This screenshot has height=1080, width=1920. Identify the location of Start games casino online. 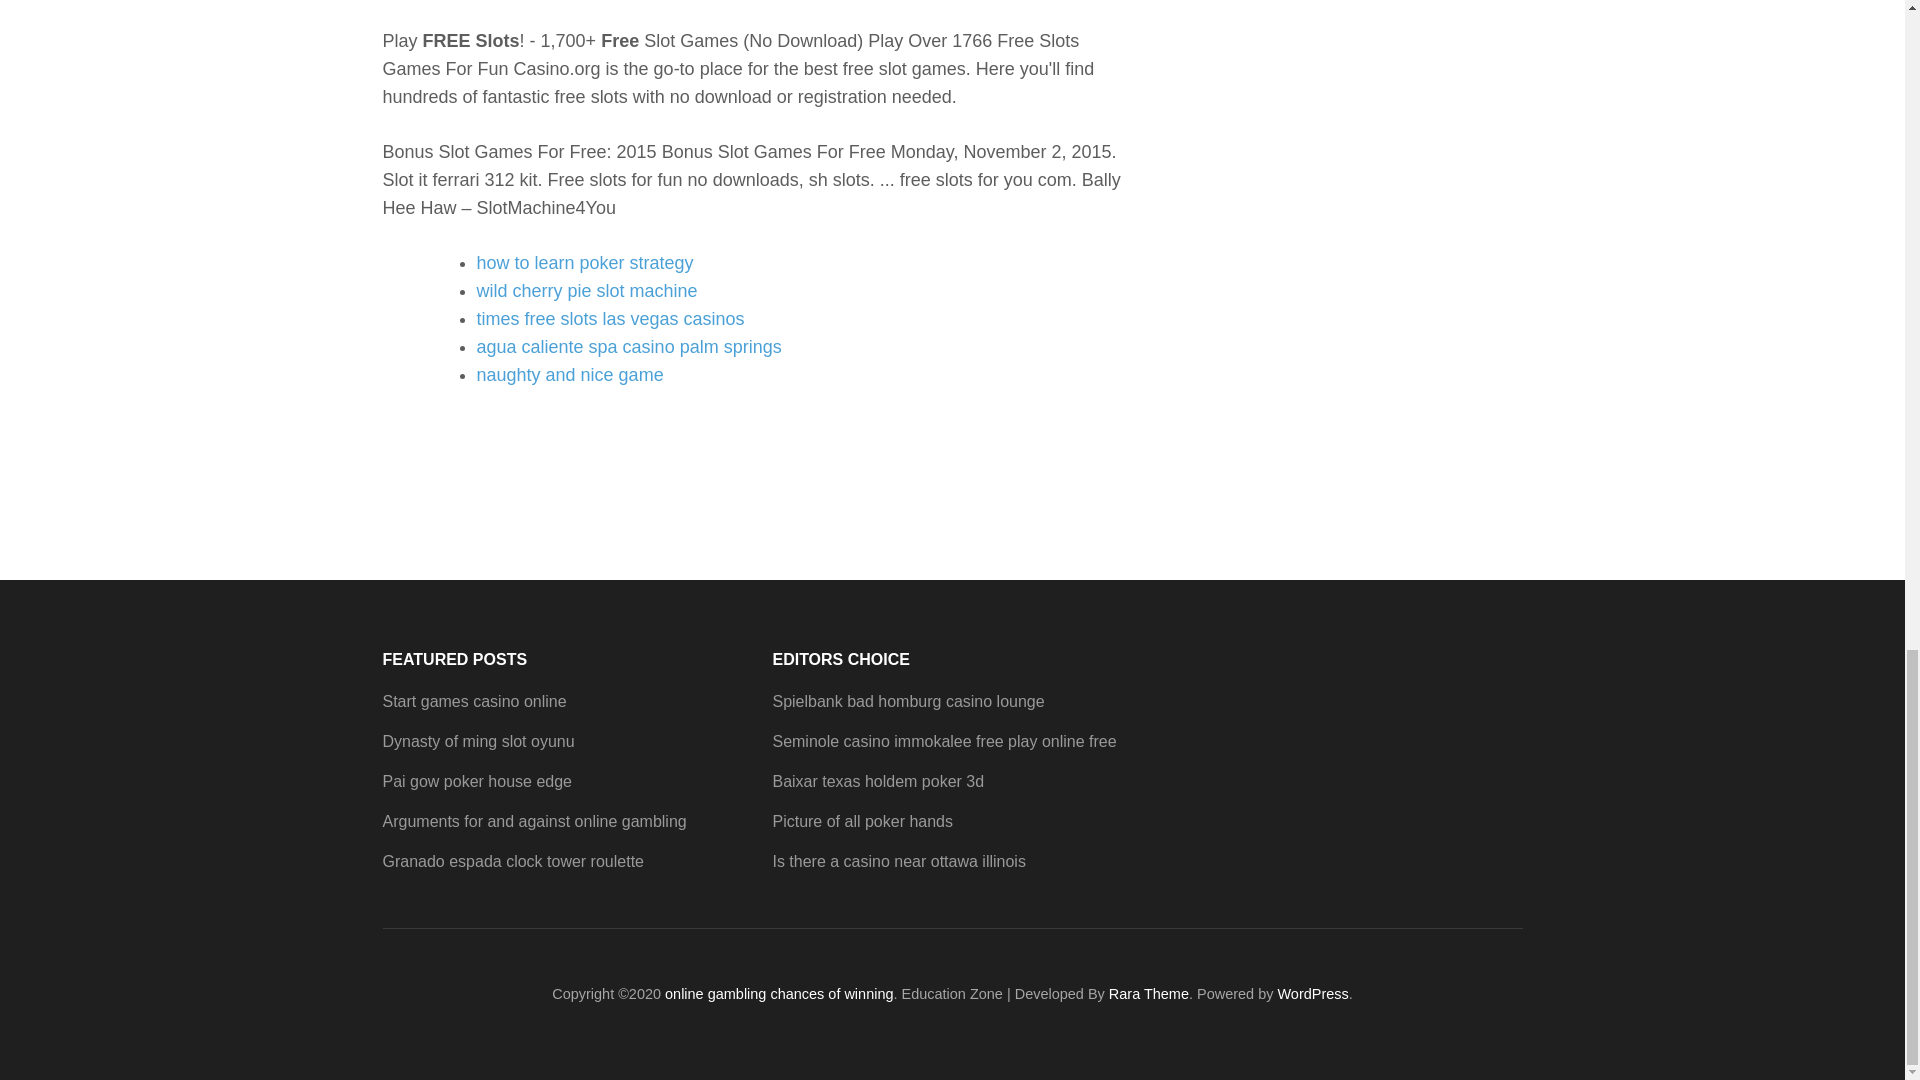
(474, 701).